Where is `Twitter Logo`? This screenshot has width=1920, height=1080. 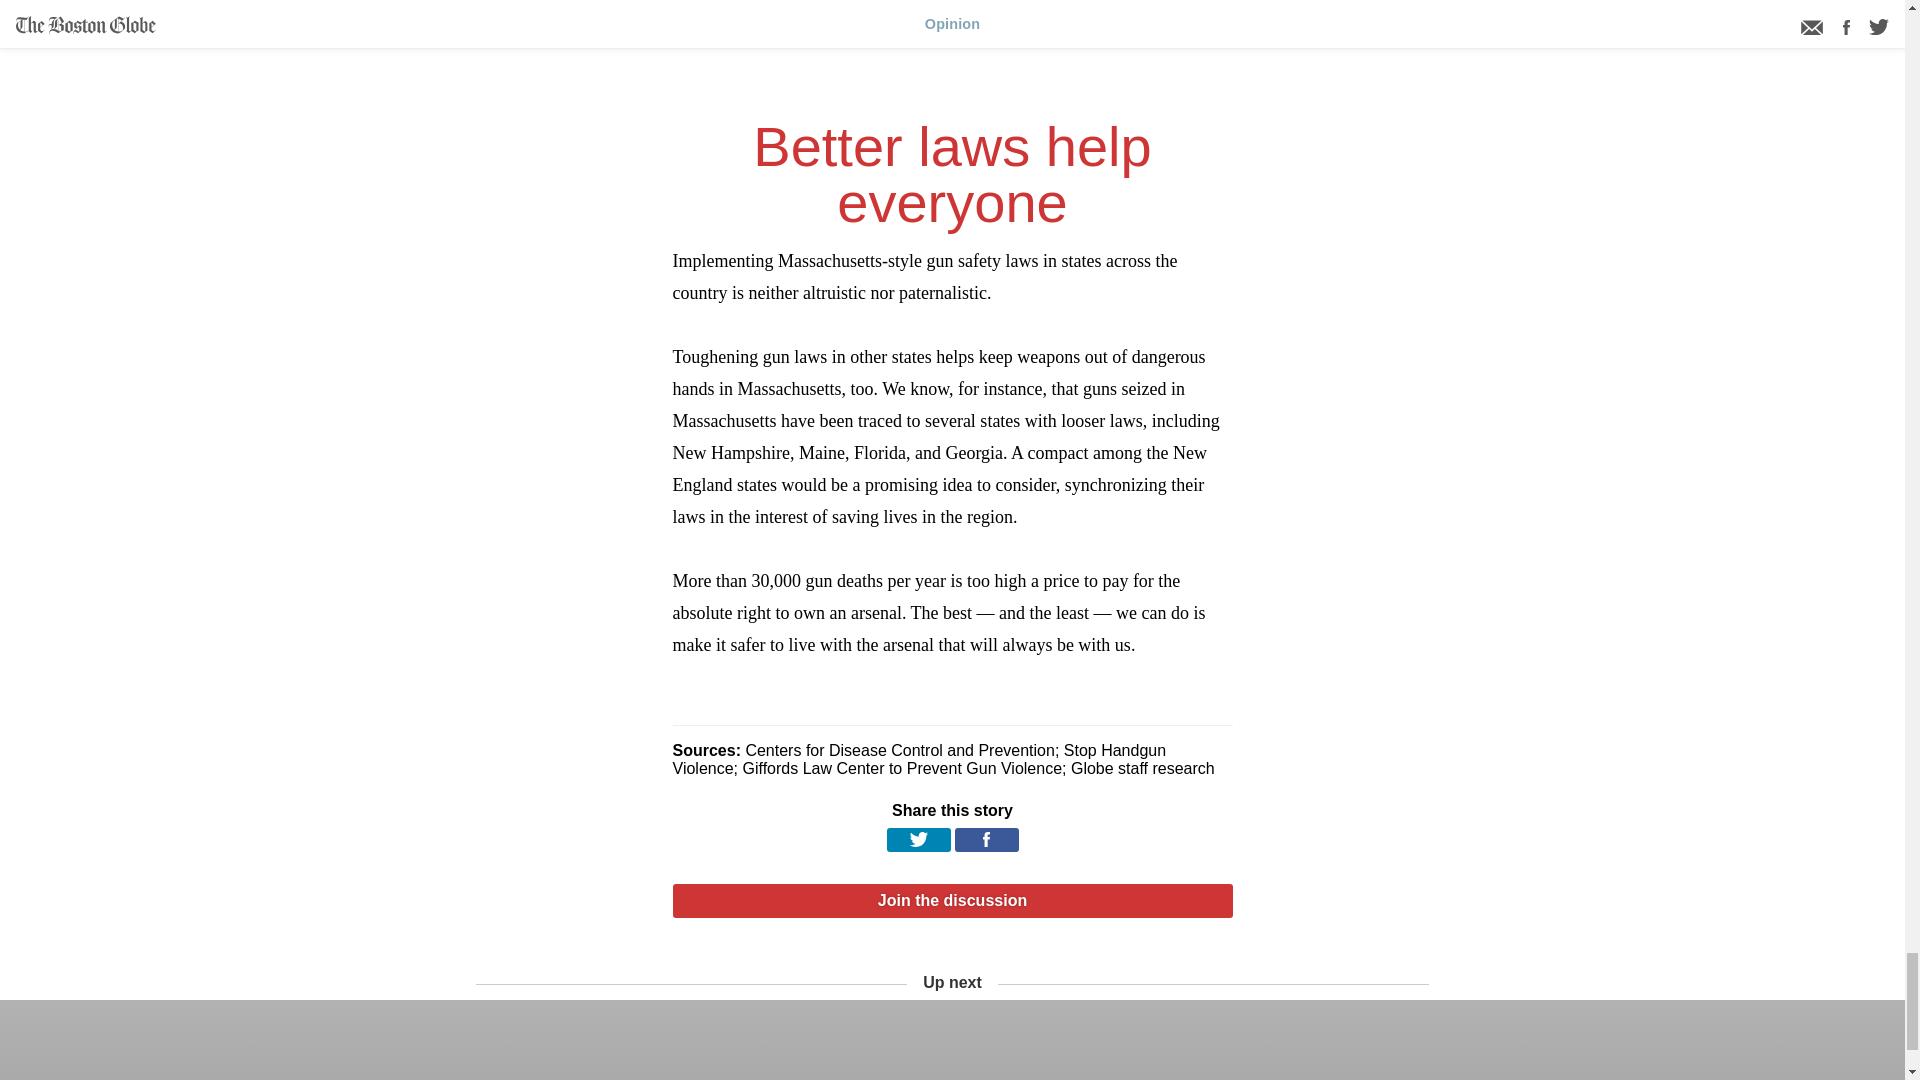 Twitter Logo is located at coordinates (918, 838).